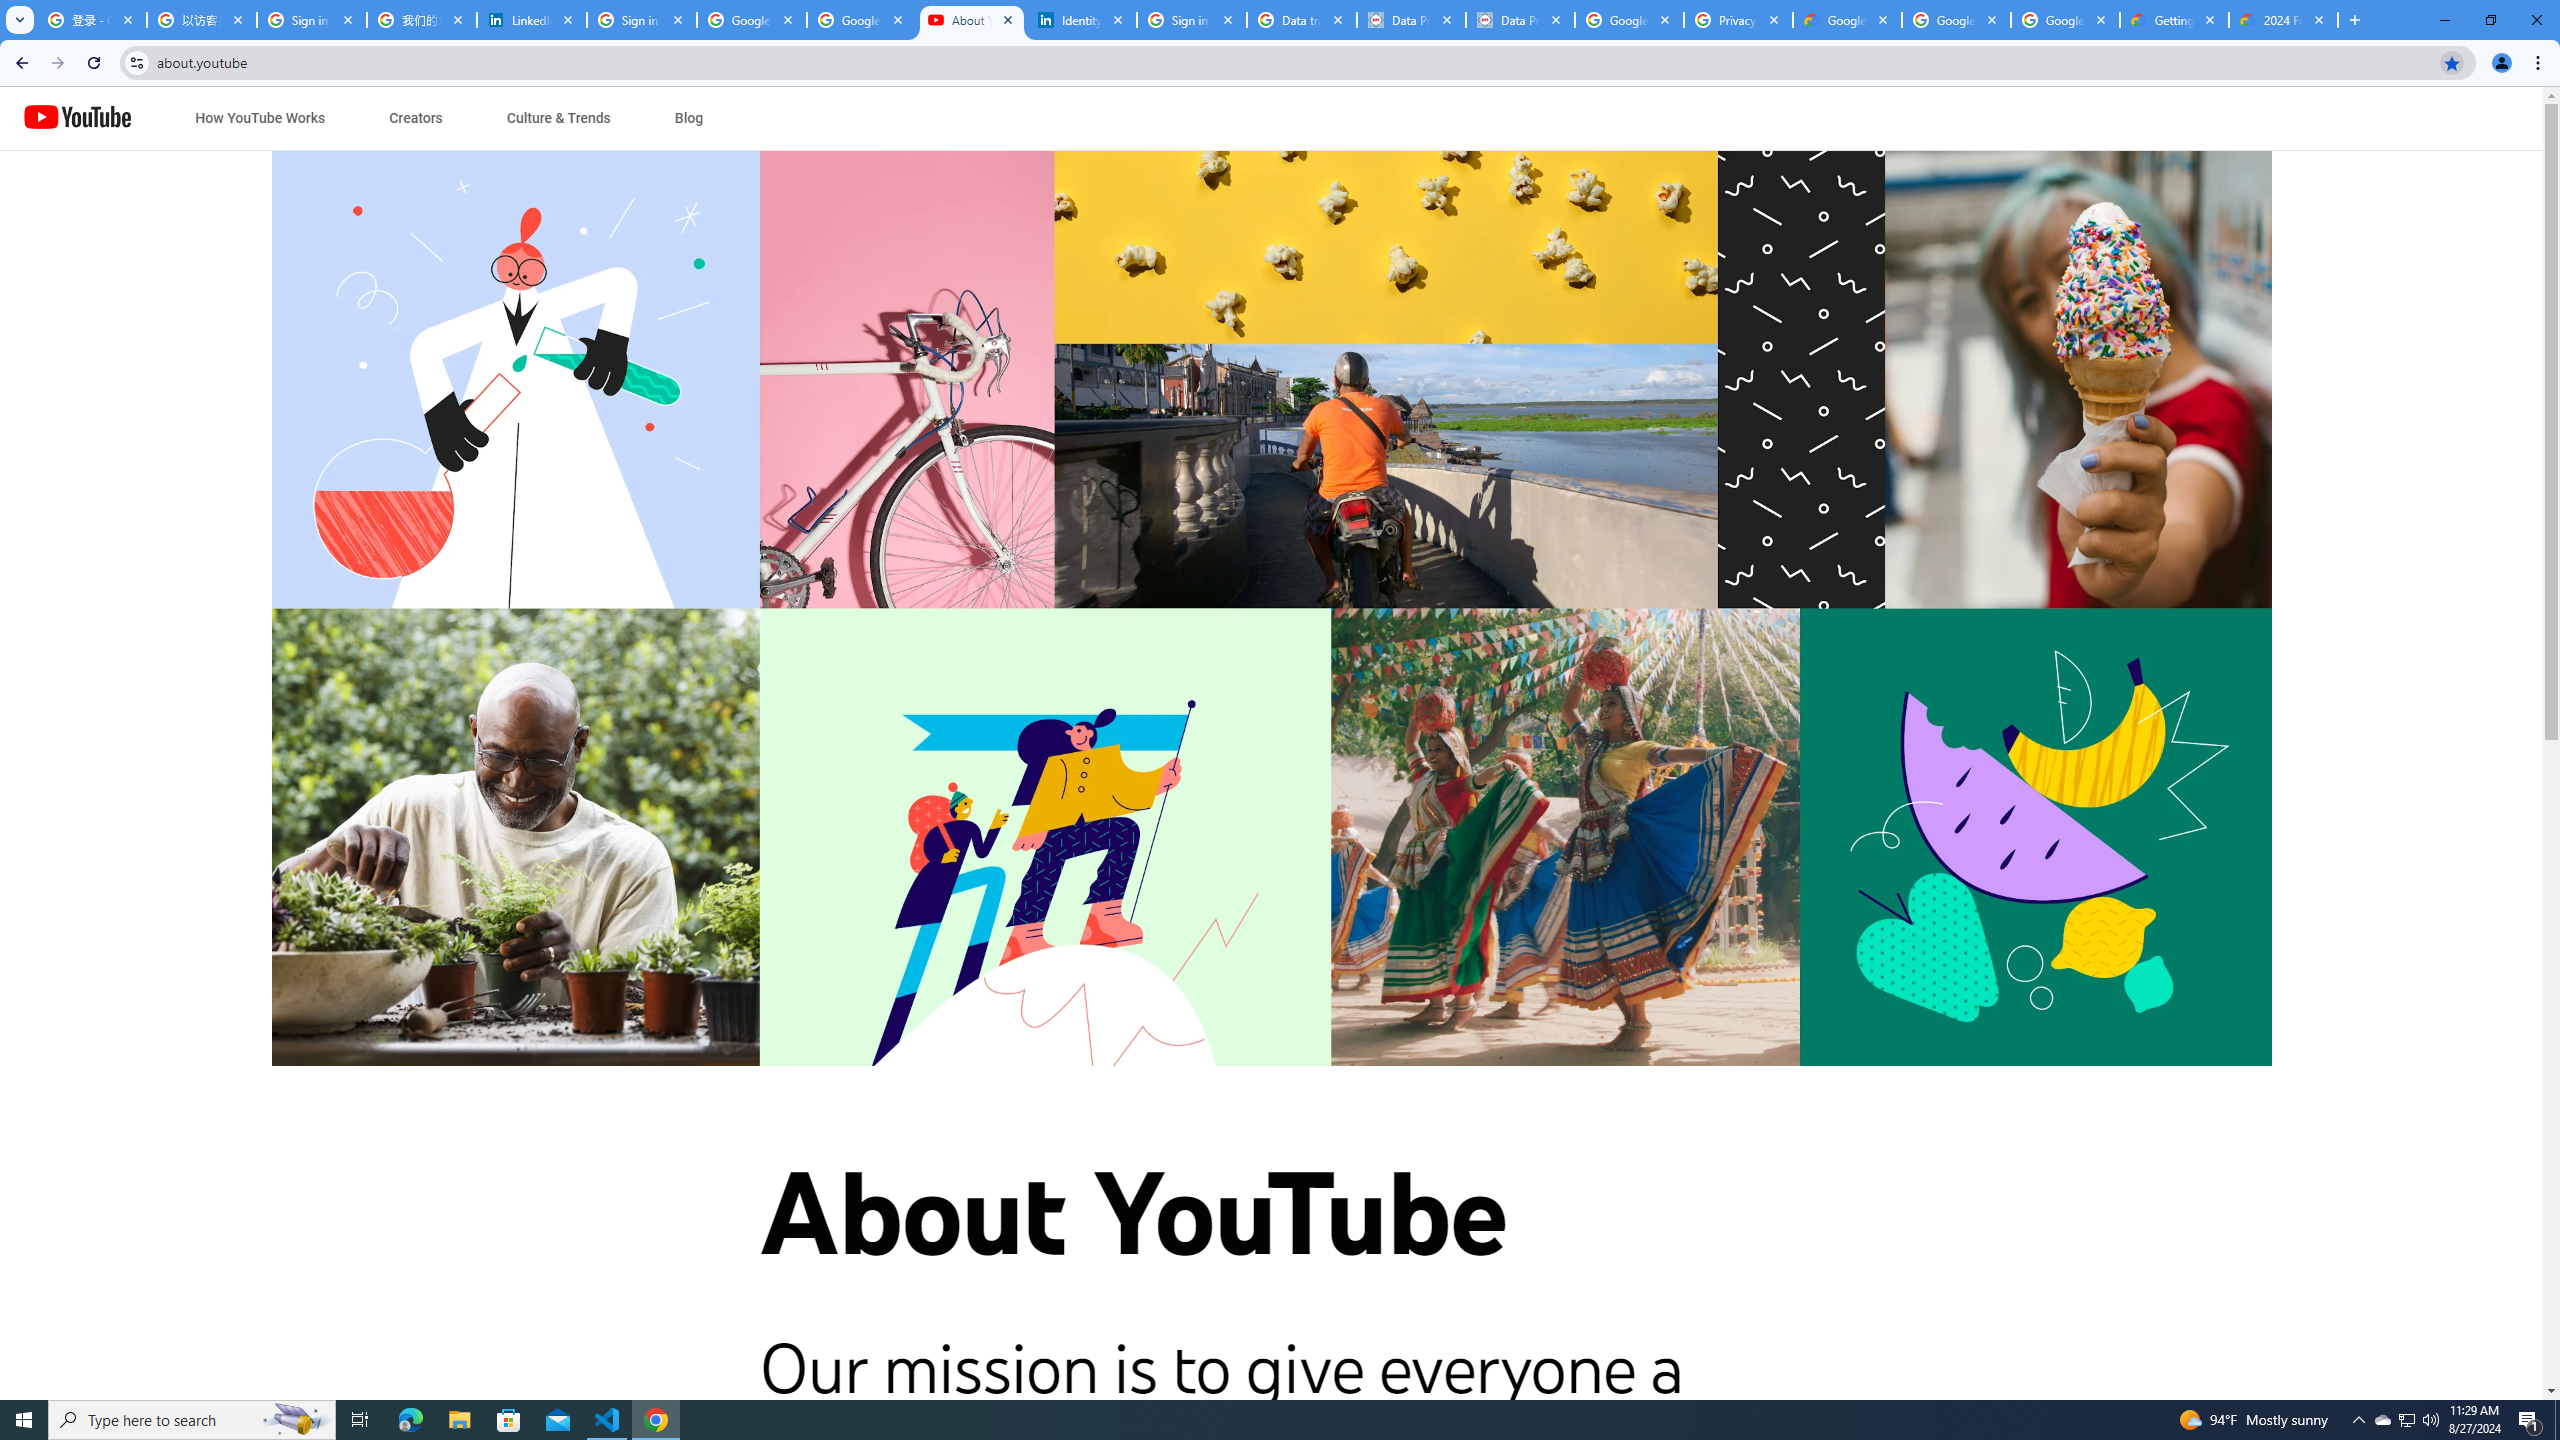  I want to click on Data Privacy Framework, so click(1520, 20).